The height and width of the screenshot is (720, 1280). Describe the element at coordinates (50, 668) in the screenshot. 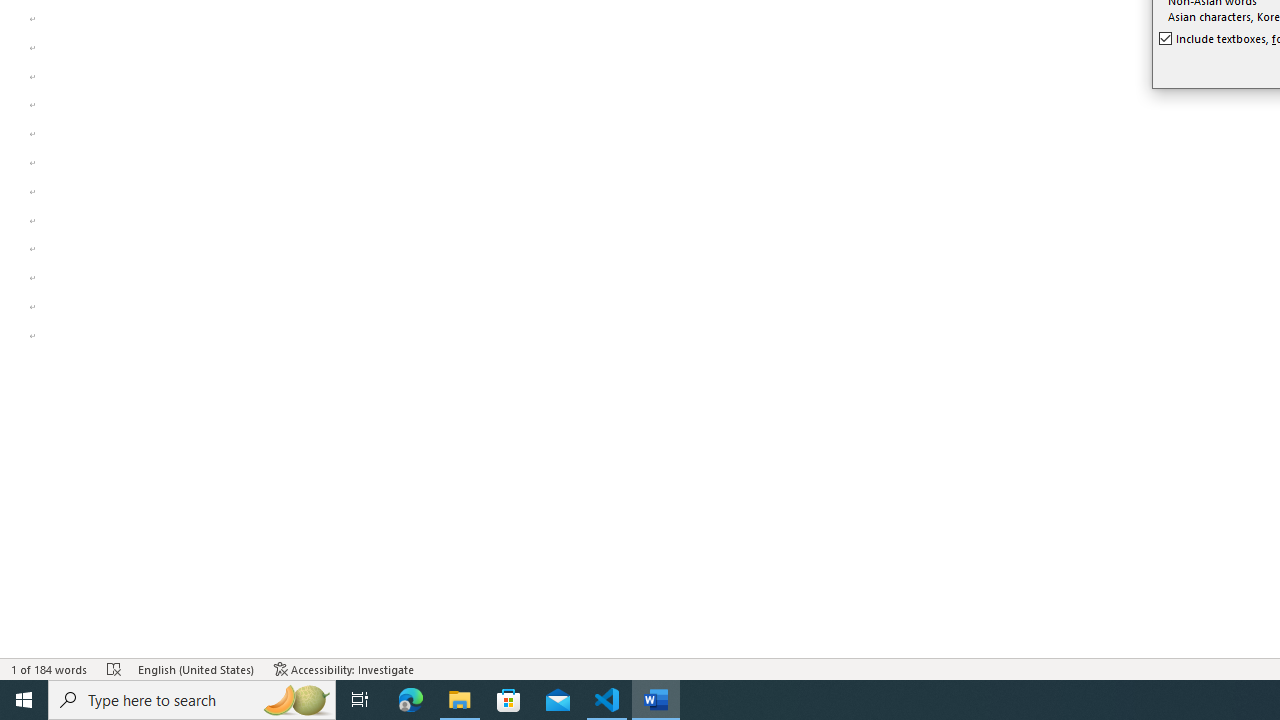

I see `Word Count 1 of 184 words` at that location.